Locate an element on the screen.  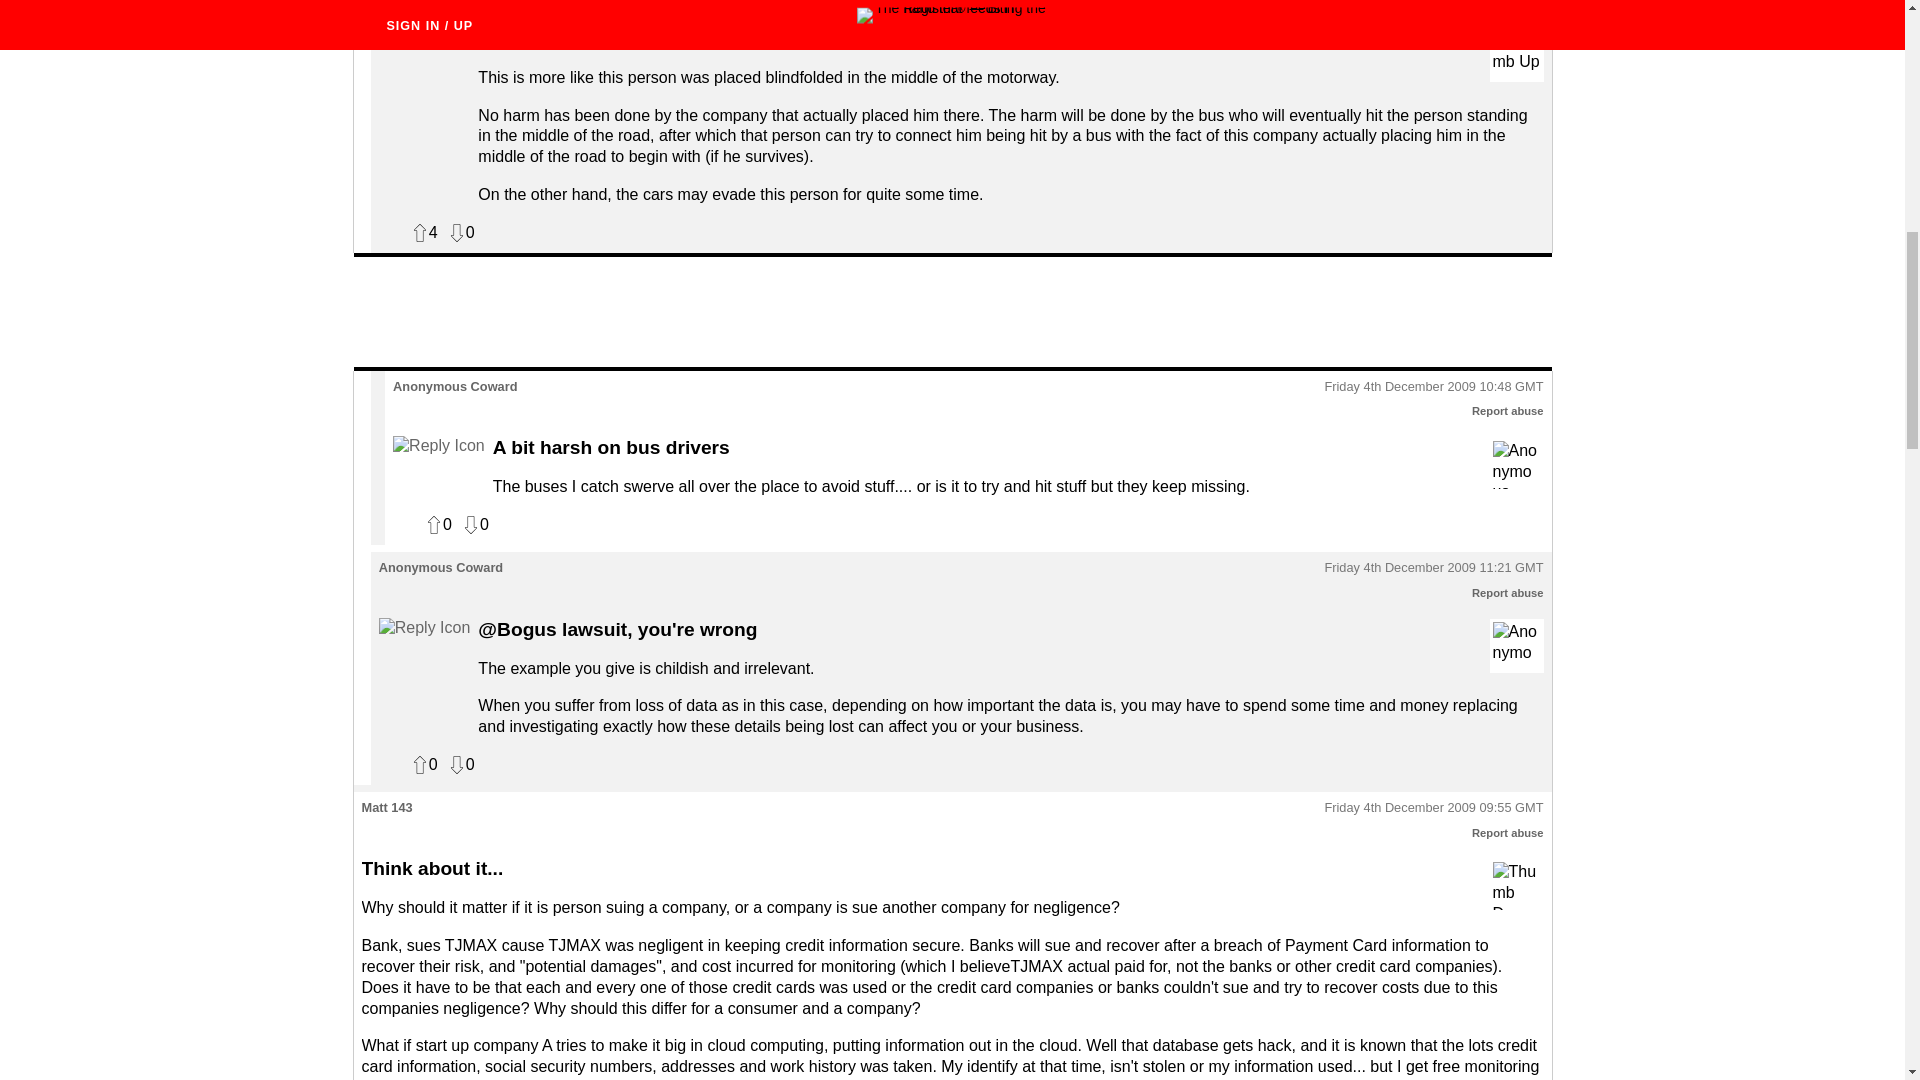
Inappropriate post? Report it to our moderators is located at coordinates (1508, 4).